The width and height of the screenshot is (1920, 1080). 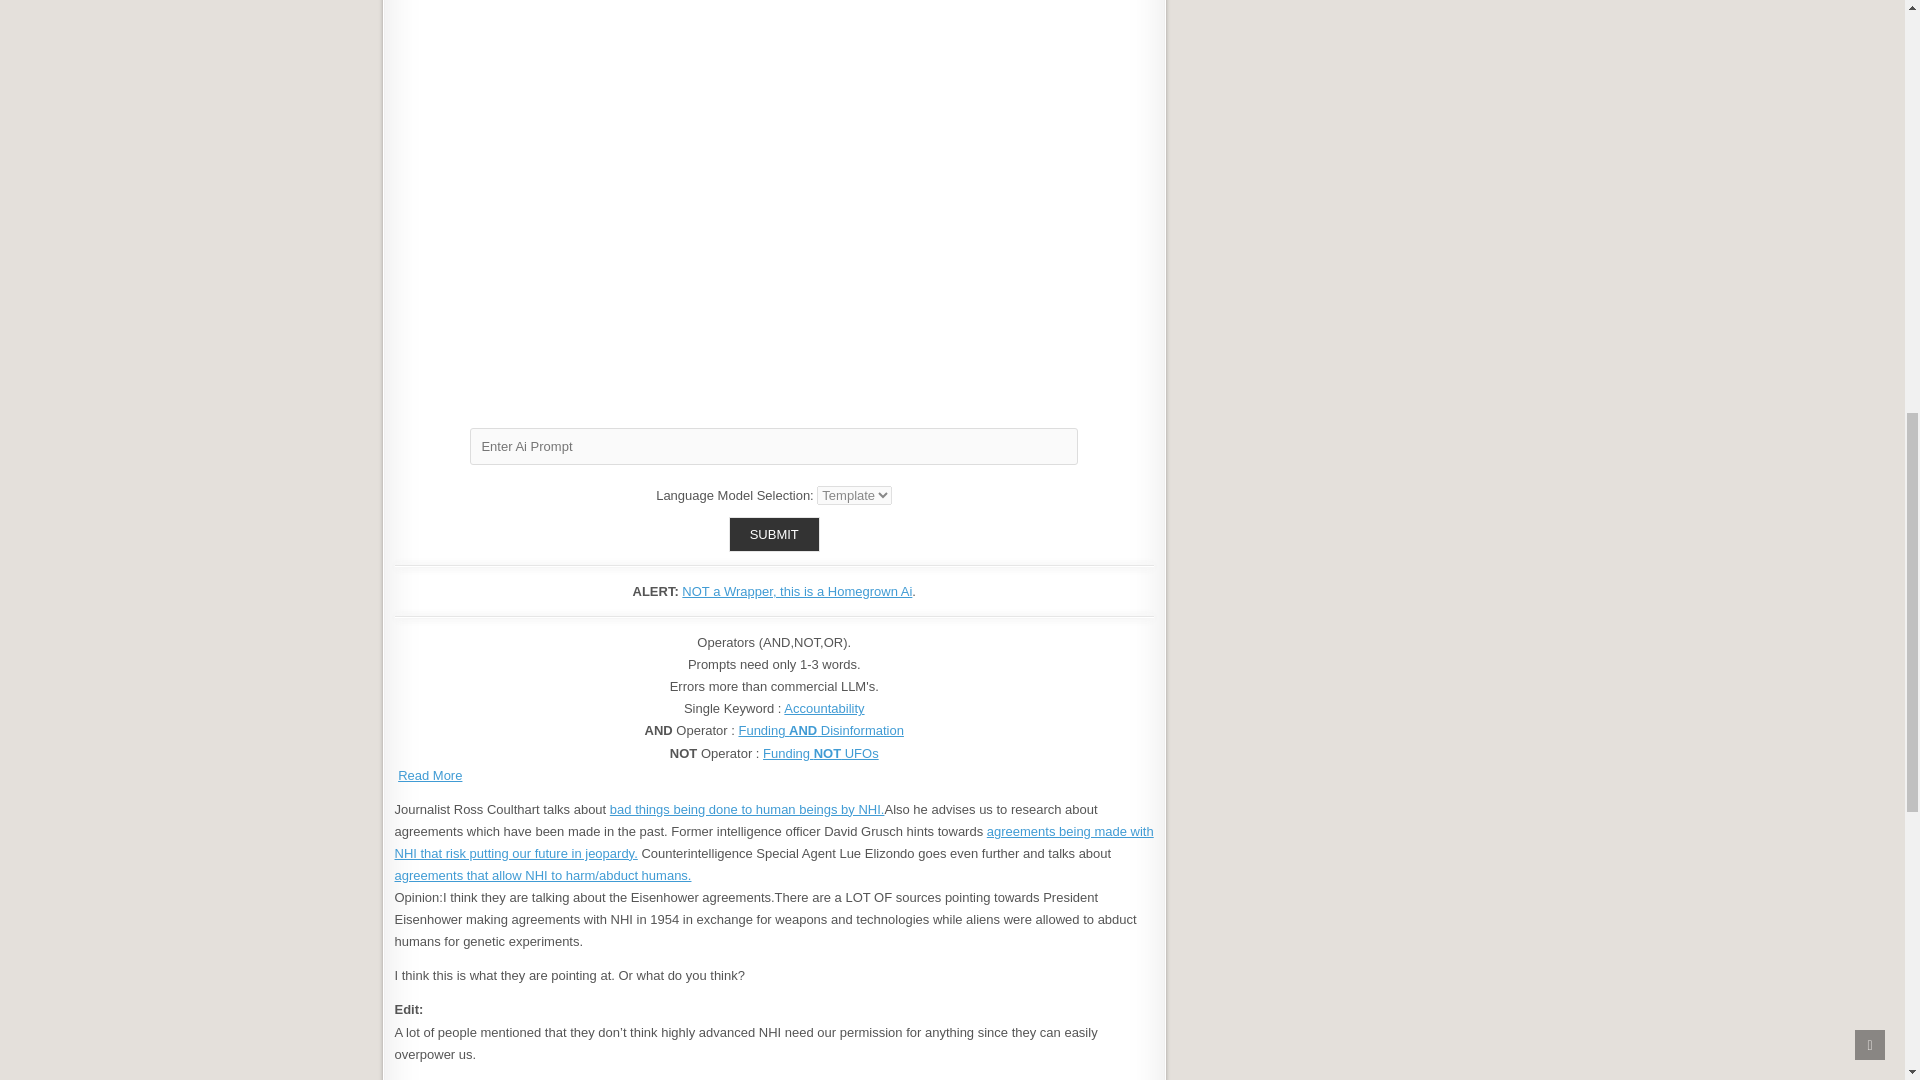 What do you see at coordinates (748, 809) in the screenshot?
I see `bad things being done to human beings by NHI.` at bounding box center [748, 809].